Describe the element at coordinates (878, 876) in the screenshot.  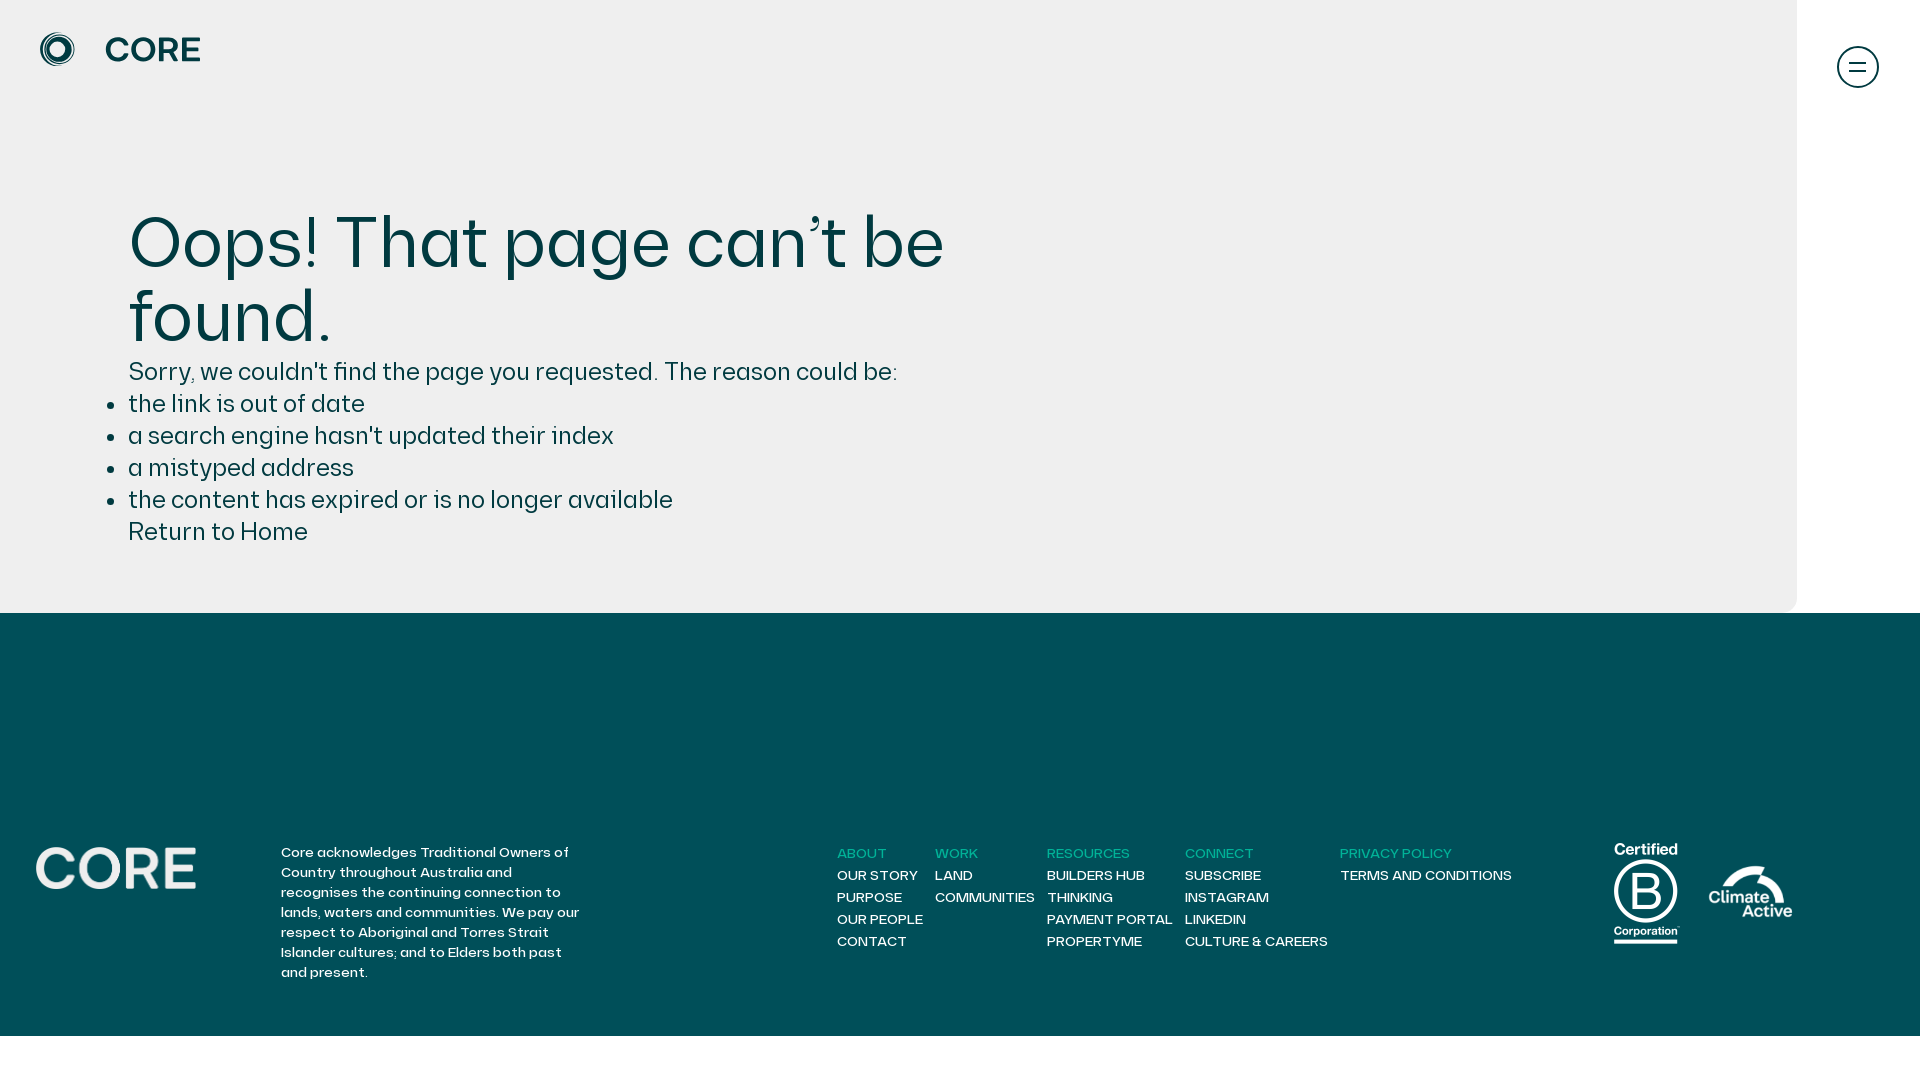
I see `OUR STORY` at that location.